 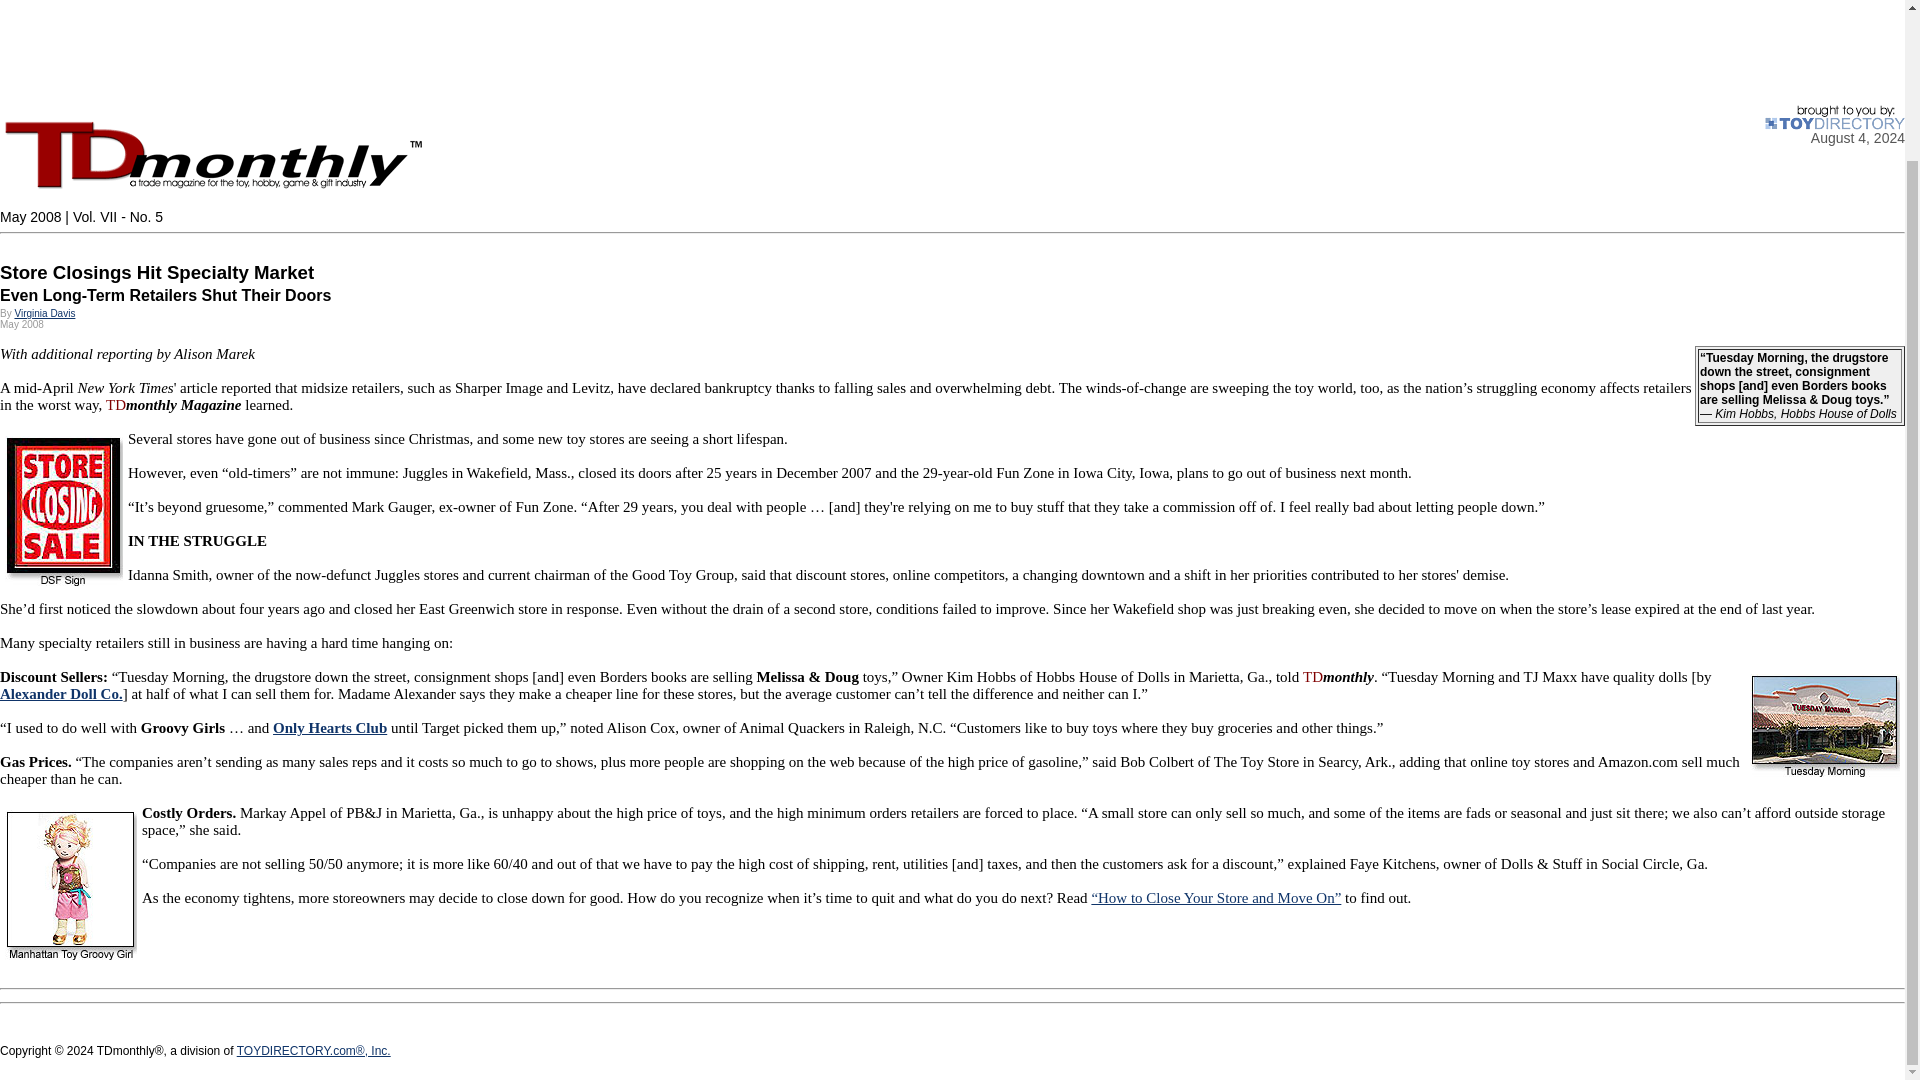 I want to click on Advertisement, so click(x=600, y=52).